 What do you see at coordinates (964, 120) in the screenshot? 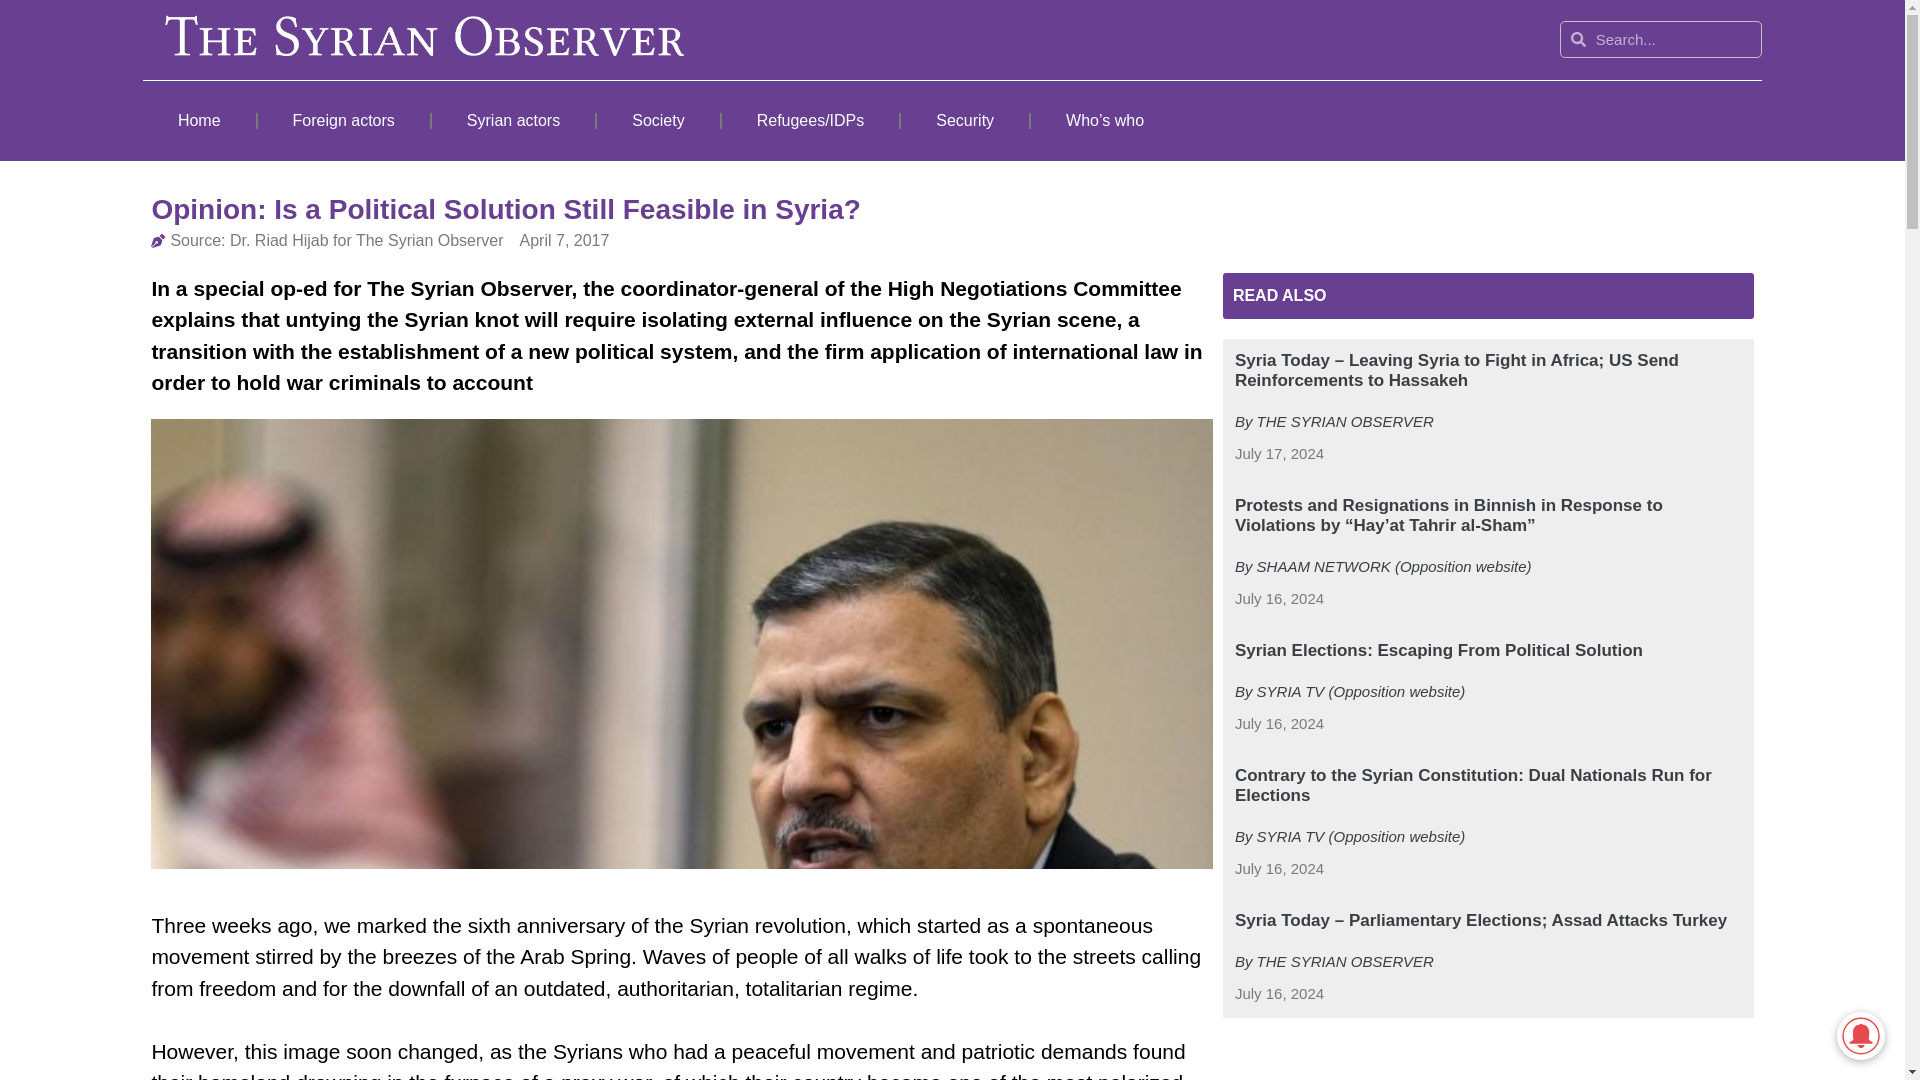
I see `Security` at bounding box center [964, 120].